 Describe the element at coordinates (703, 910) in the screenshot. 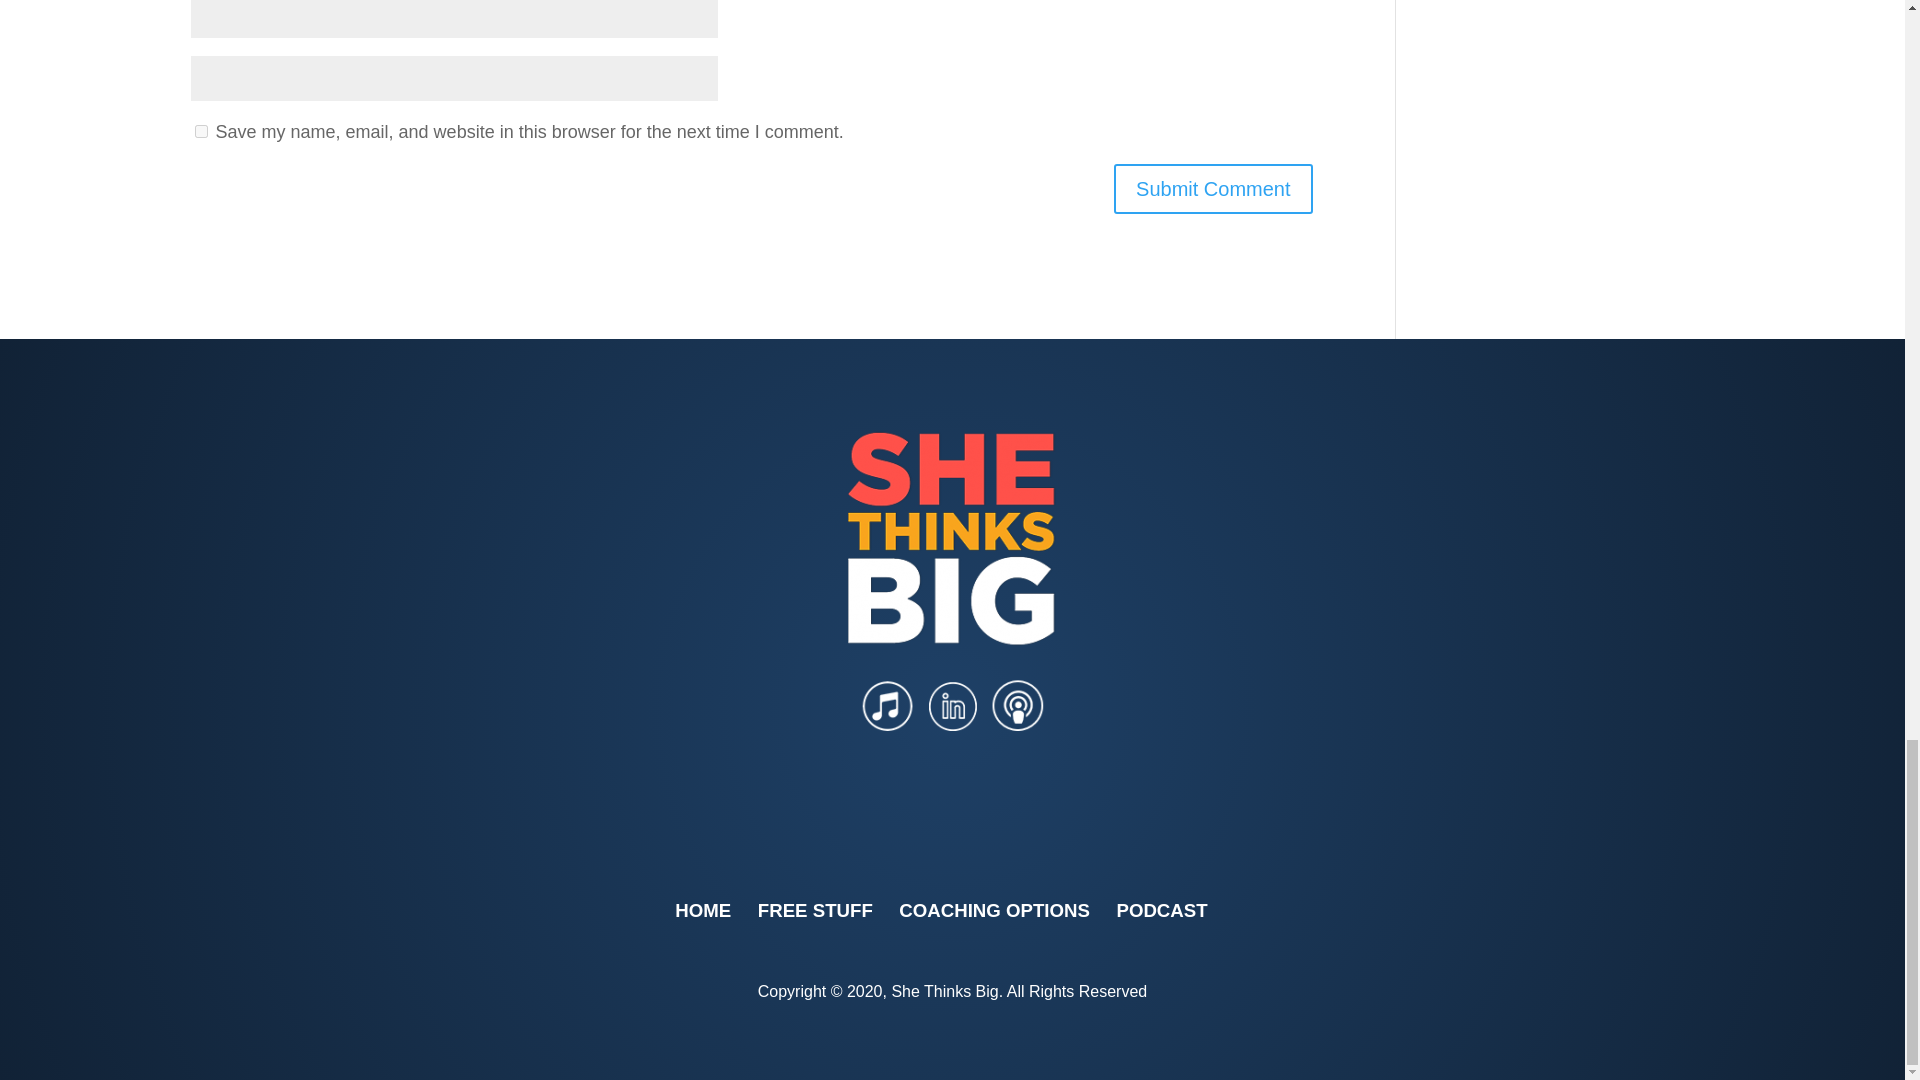

I see `HOME` at that location.